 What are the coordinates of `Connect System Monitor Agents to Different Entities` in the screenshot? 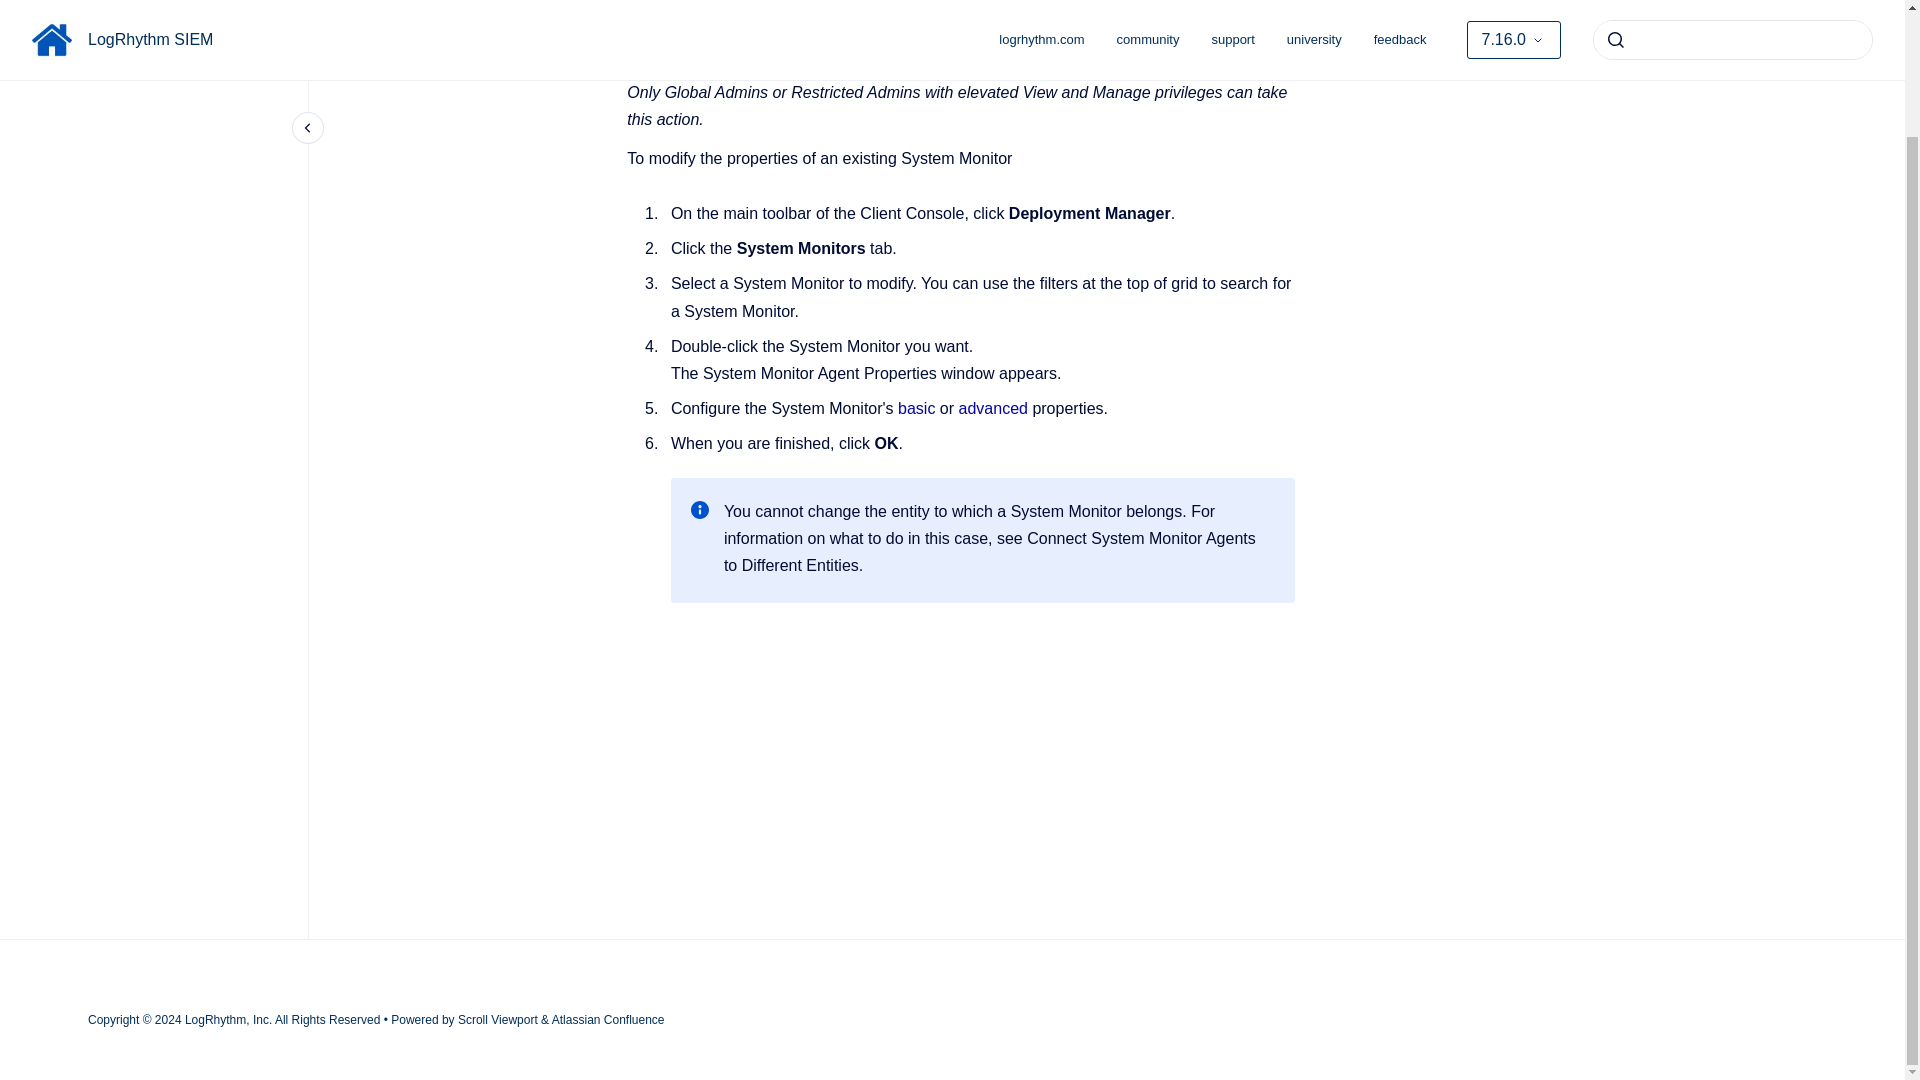 It's located at (989, 552).